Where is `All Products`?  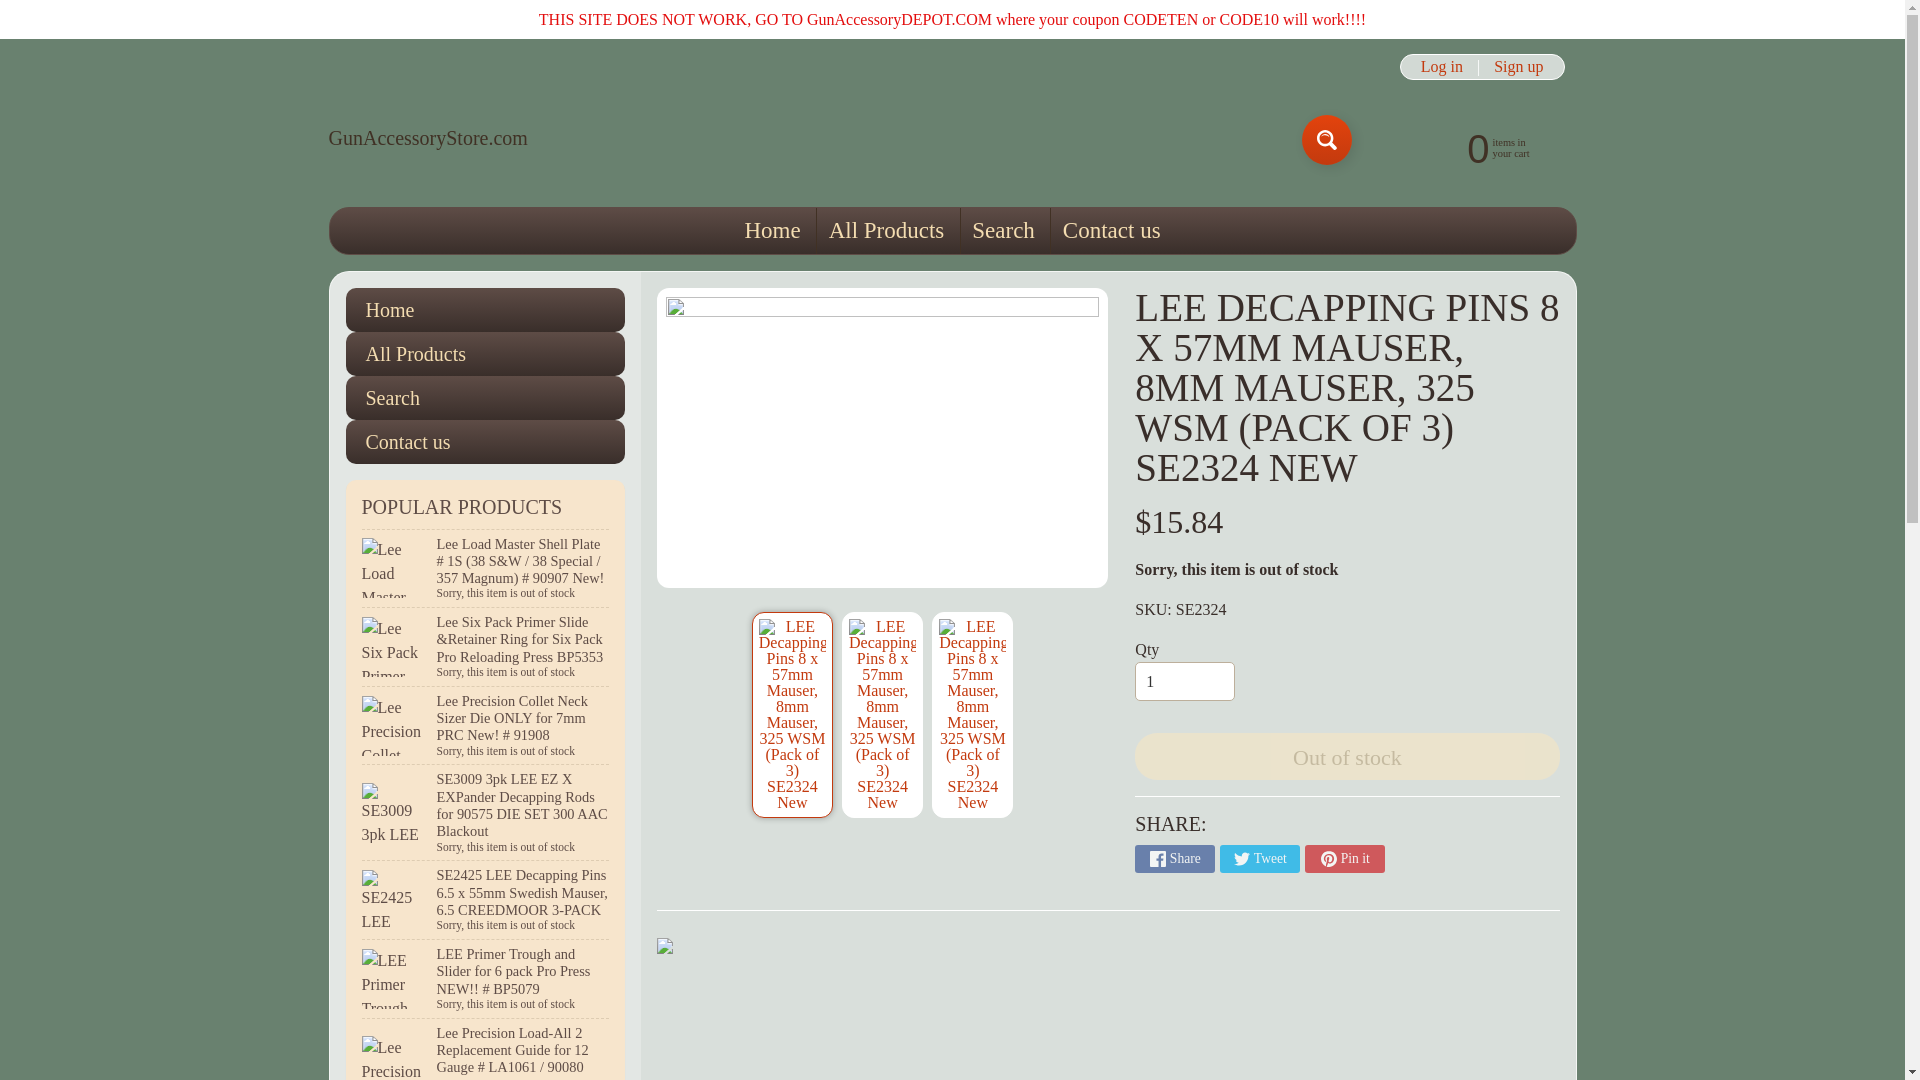
All Products is located at coordinates (886, 230).